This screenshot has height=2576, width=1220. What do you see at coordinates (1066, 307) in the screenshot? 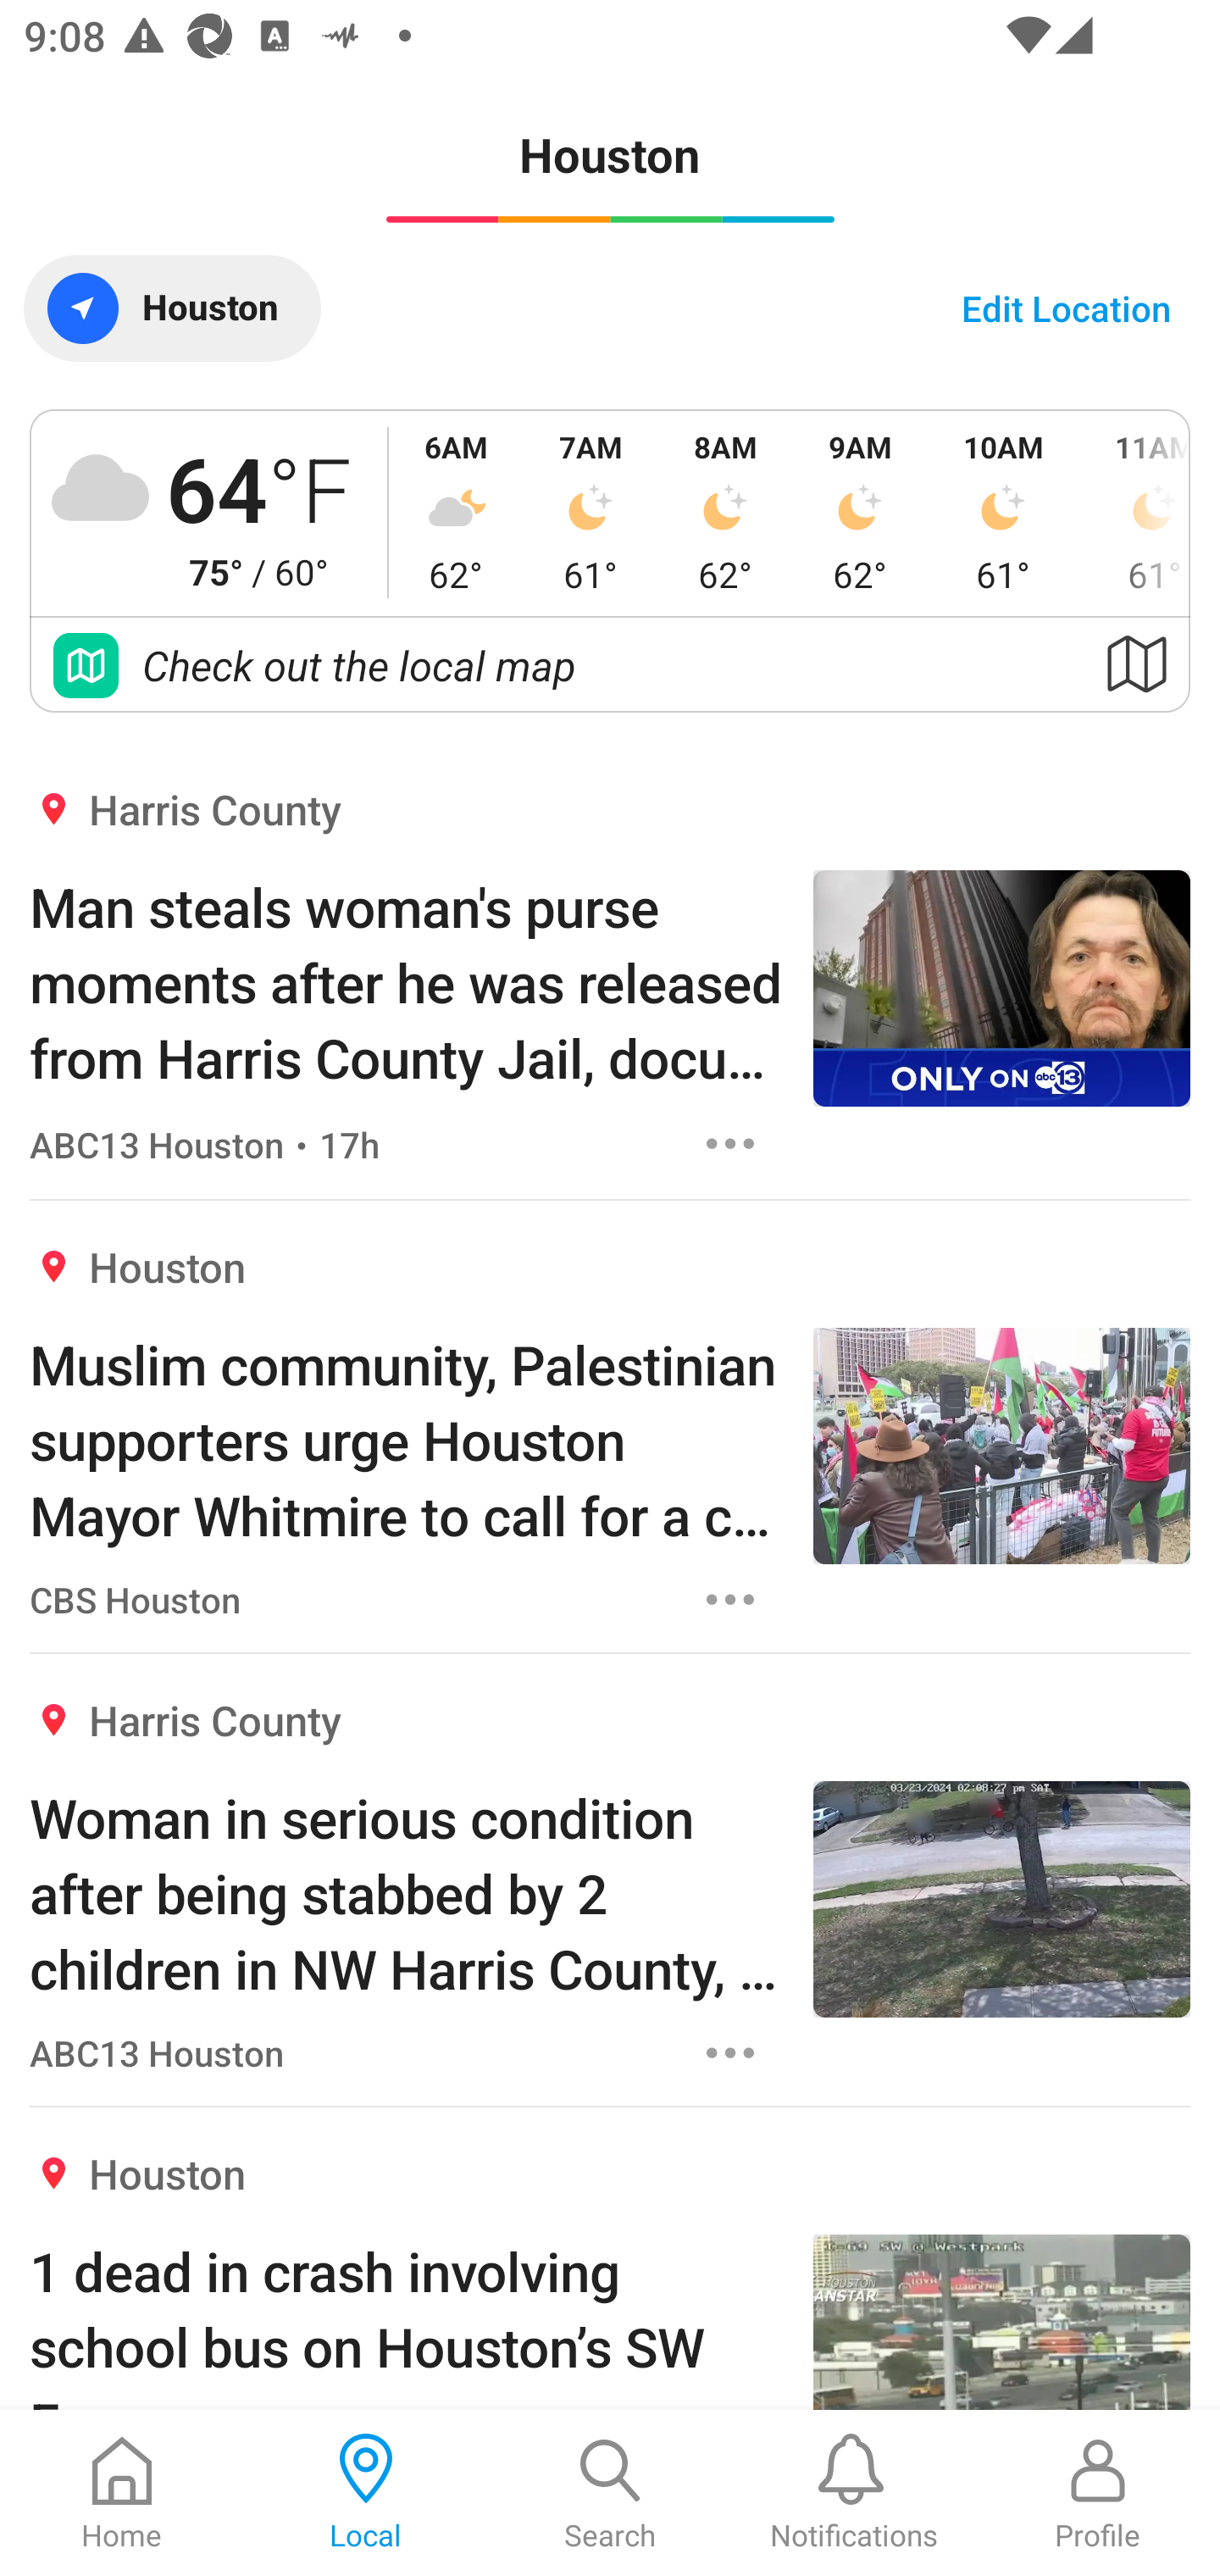
I see `Edit Location` at bounding box center [1066, 307].